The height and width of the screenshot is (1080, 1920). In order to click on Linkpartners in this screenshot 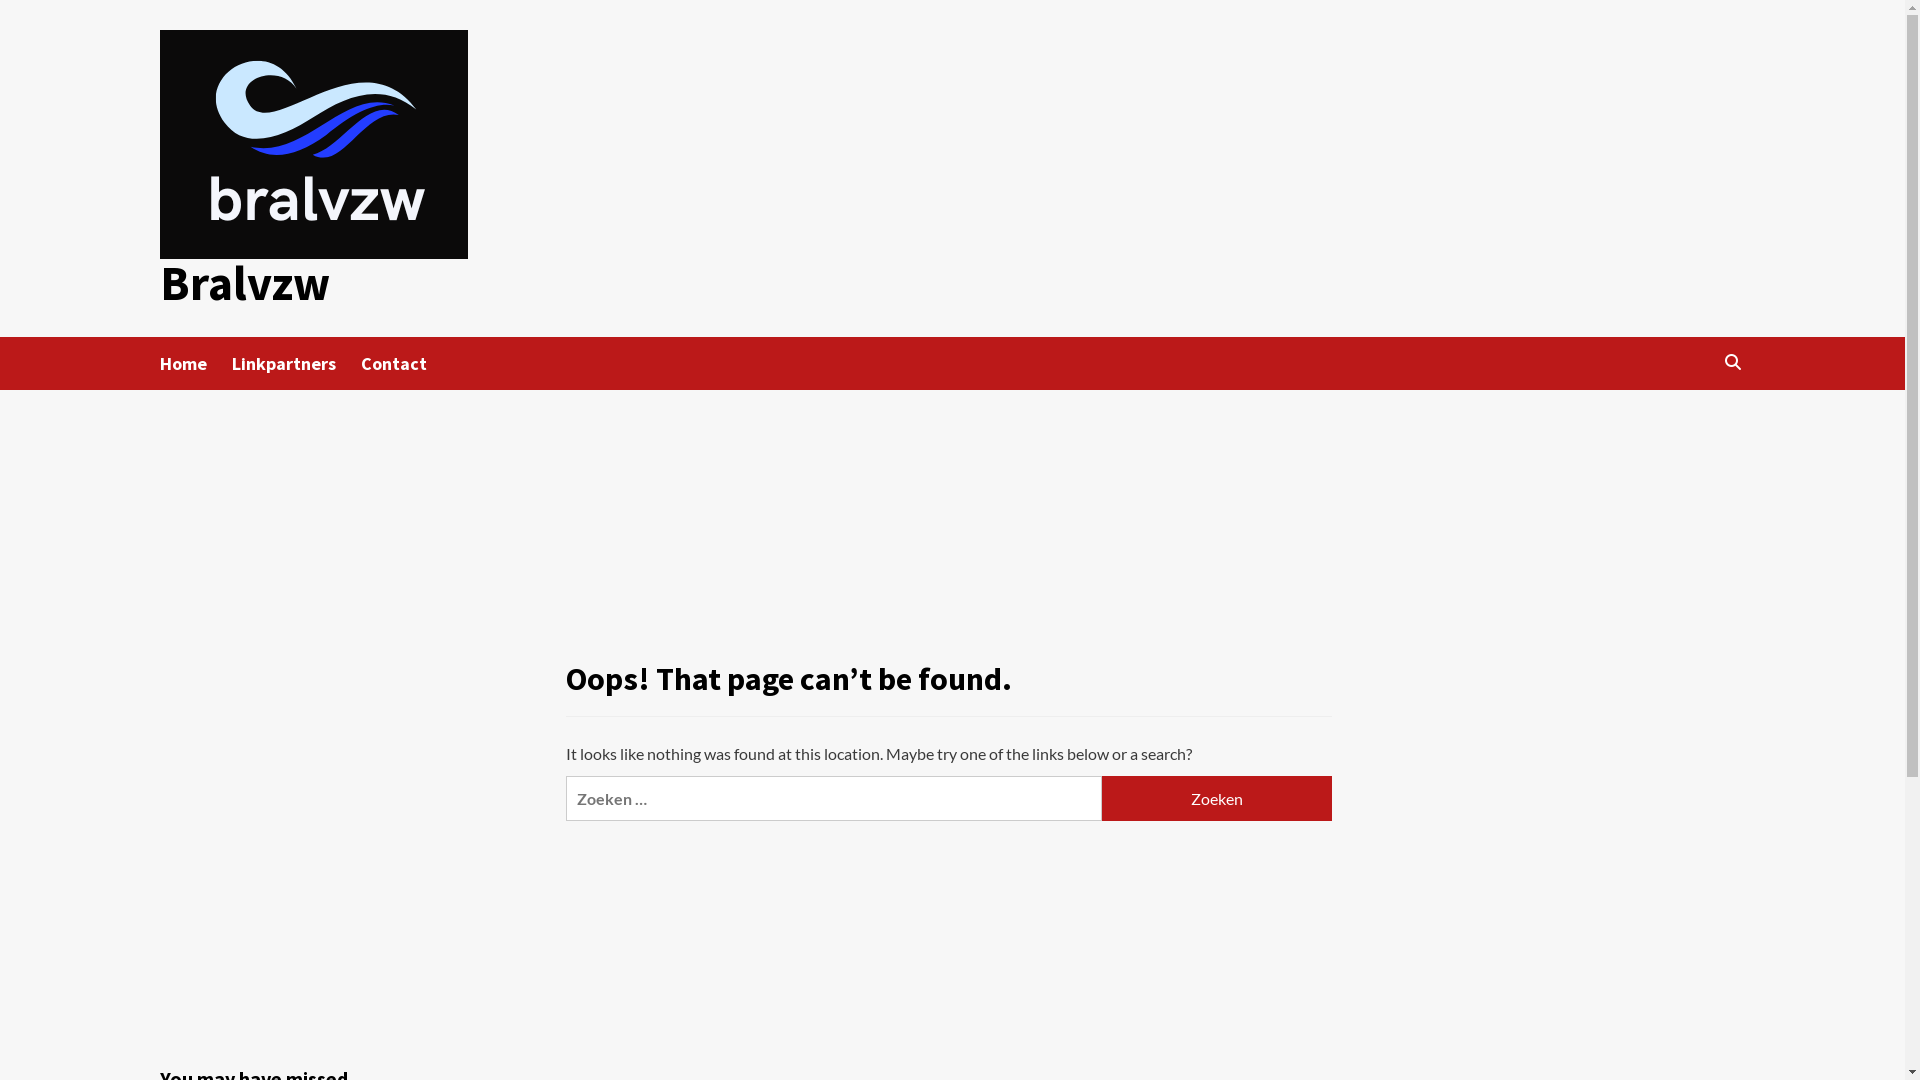, I will do `click(296, 364)`.